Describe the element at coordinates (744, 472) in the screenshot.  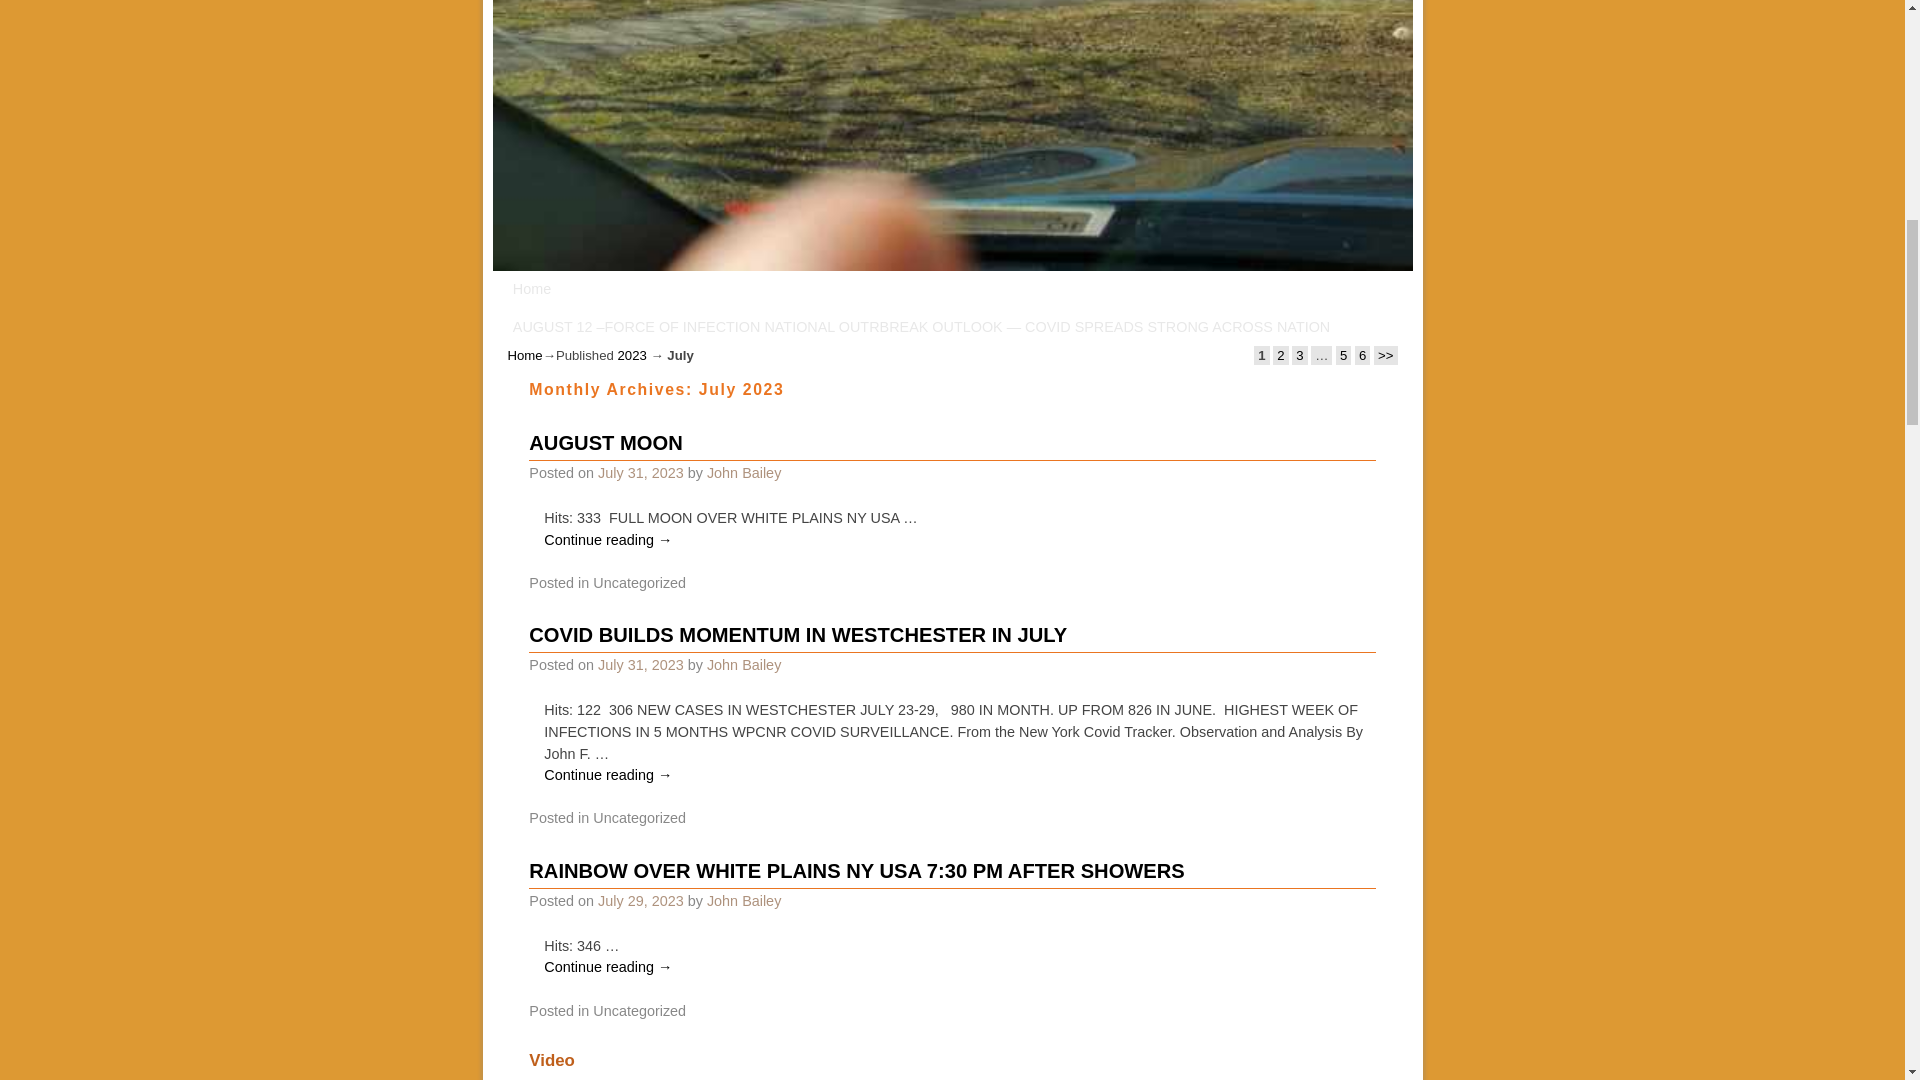
I see `View all posts by John Bailey` at that location.